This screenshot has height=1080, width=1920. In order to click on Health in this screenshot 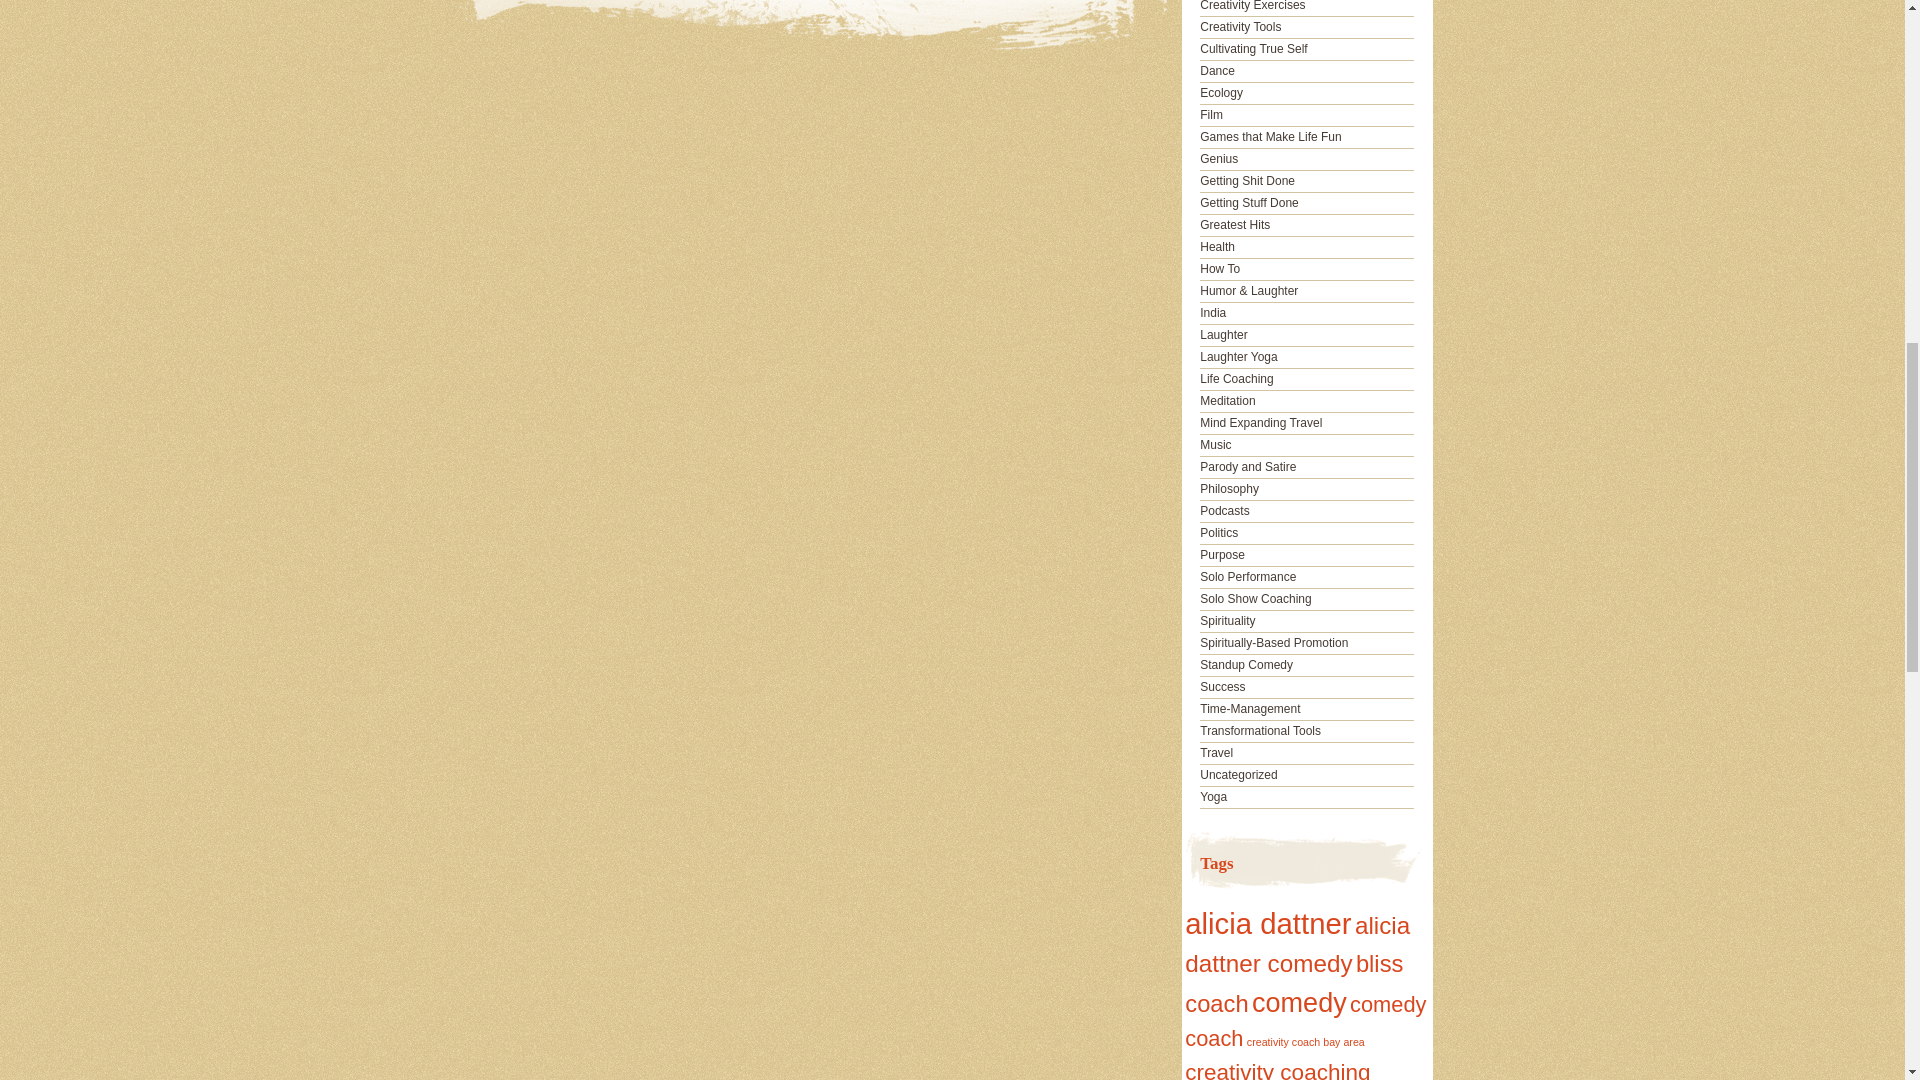, I will do `click(1217, 246)`.